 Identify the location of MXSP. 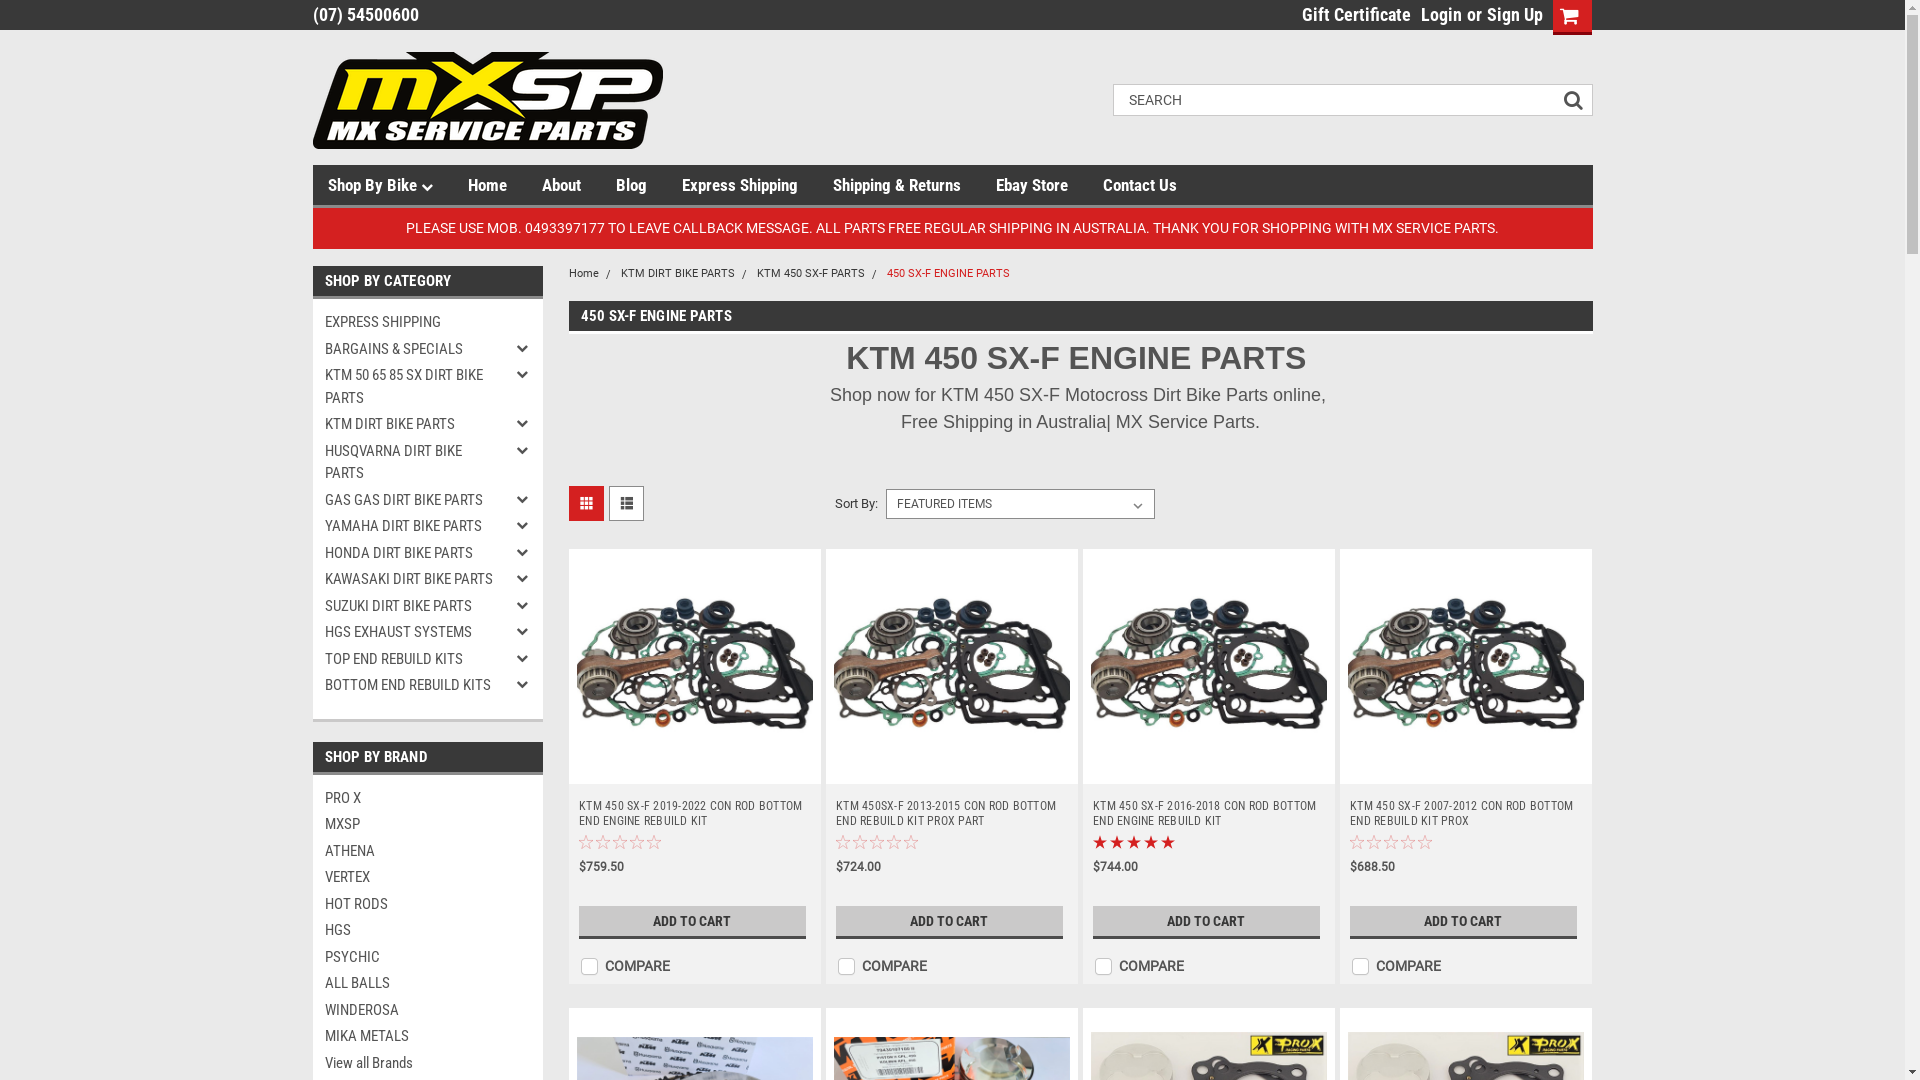
(427, 824).